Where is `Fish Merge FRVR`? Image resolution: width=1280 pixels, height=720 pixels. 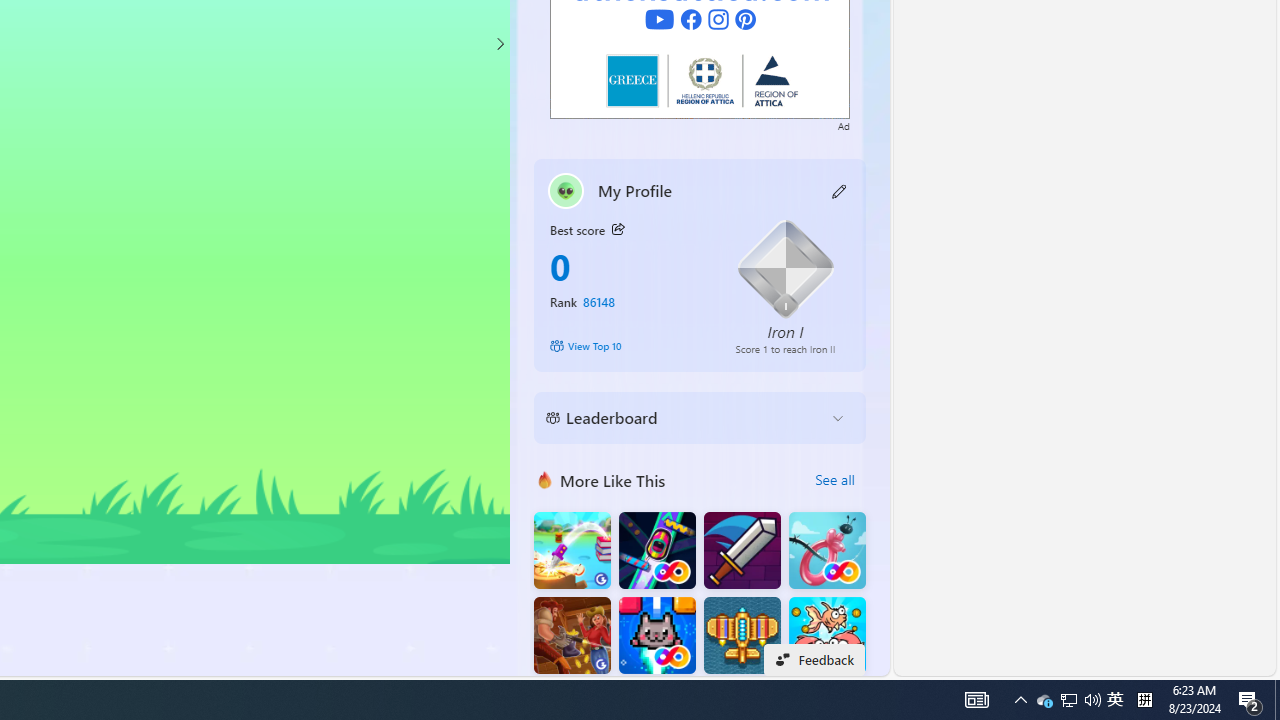
Fish Merge FRVR is located at coordinates (827, 636).